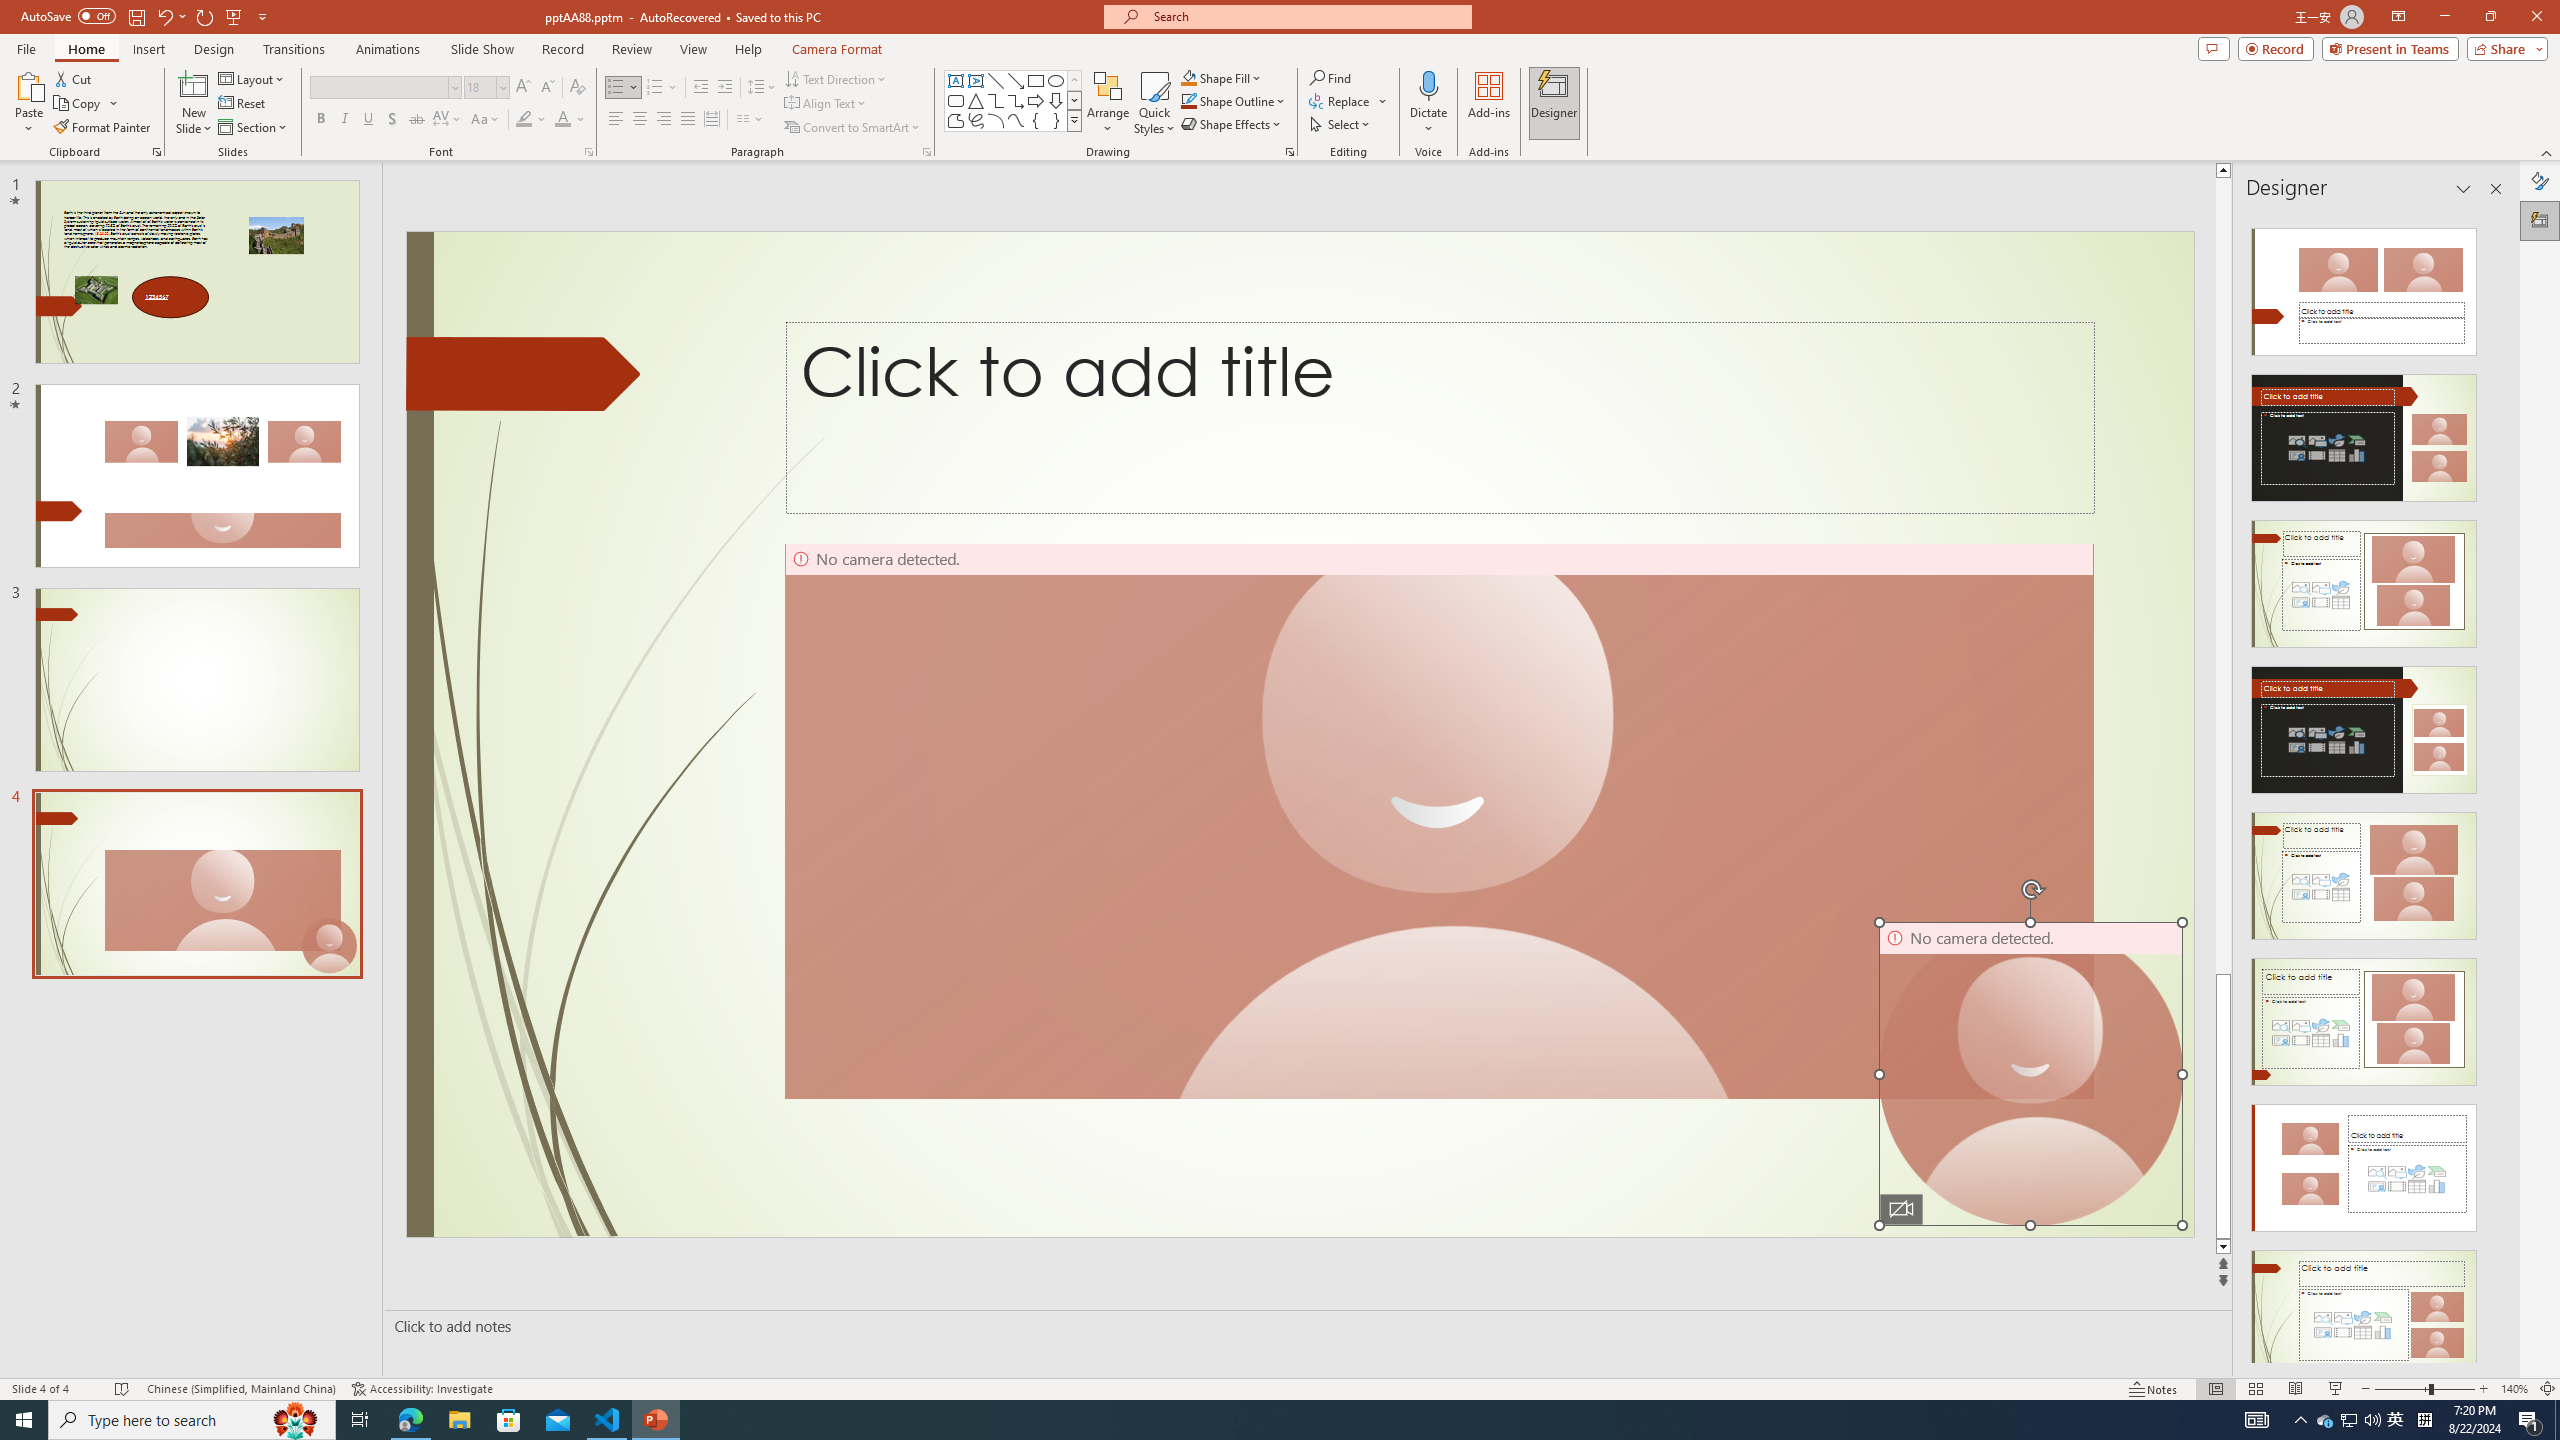  Describe the element at coordinates (1438, 821) in the screenshot. I see `Camera 3, No camera detected.` at that location.